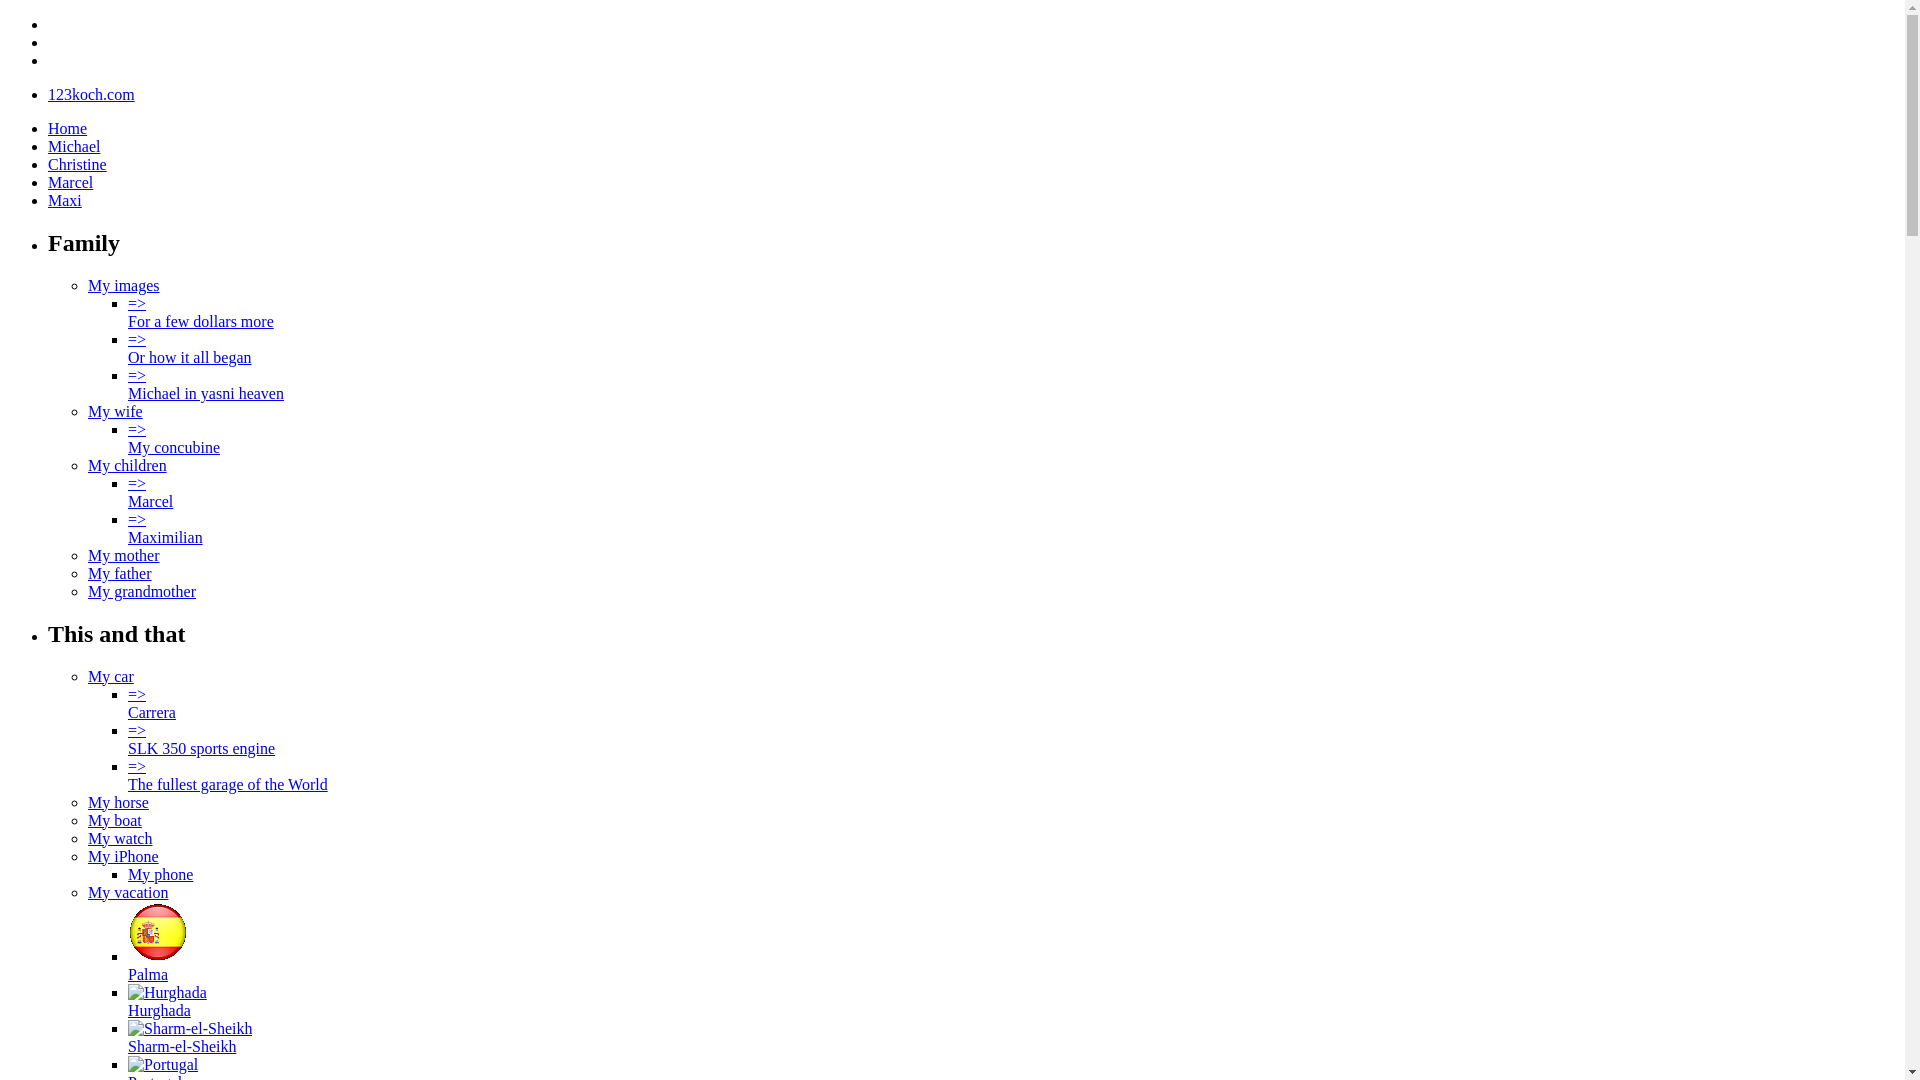 This screenshot has width=1920, height=1080. I want to click on =>
Michael in yasni heaven, so click(206, 384).